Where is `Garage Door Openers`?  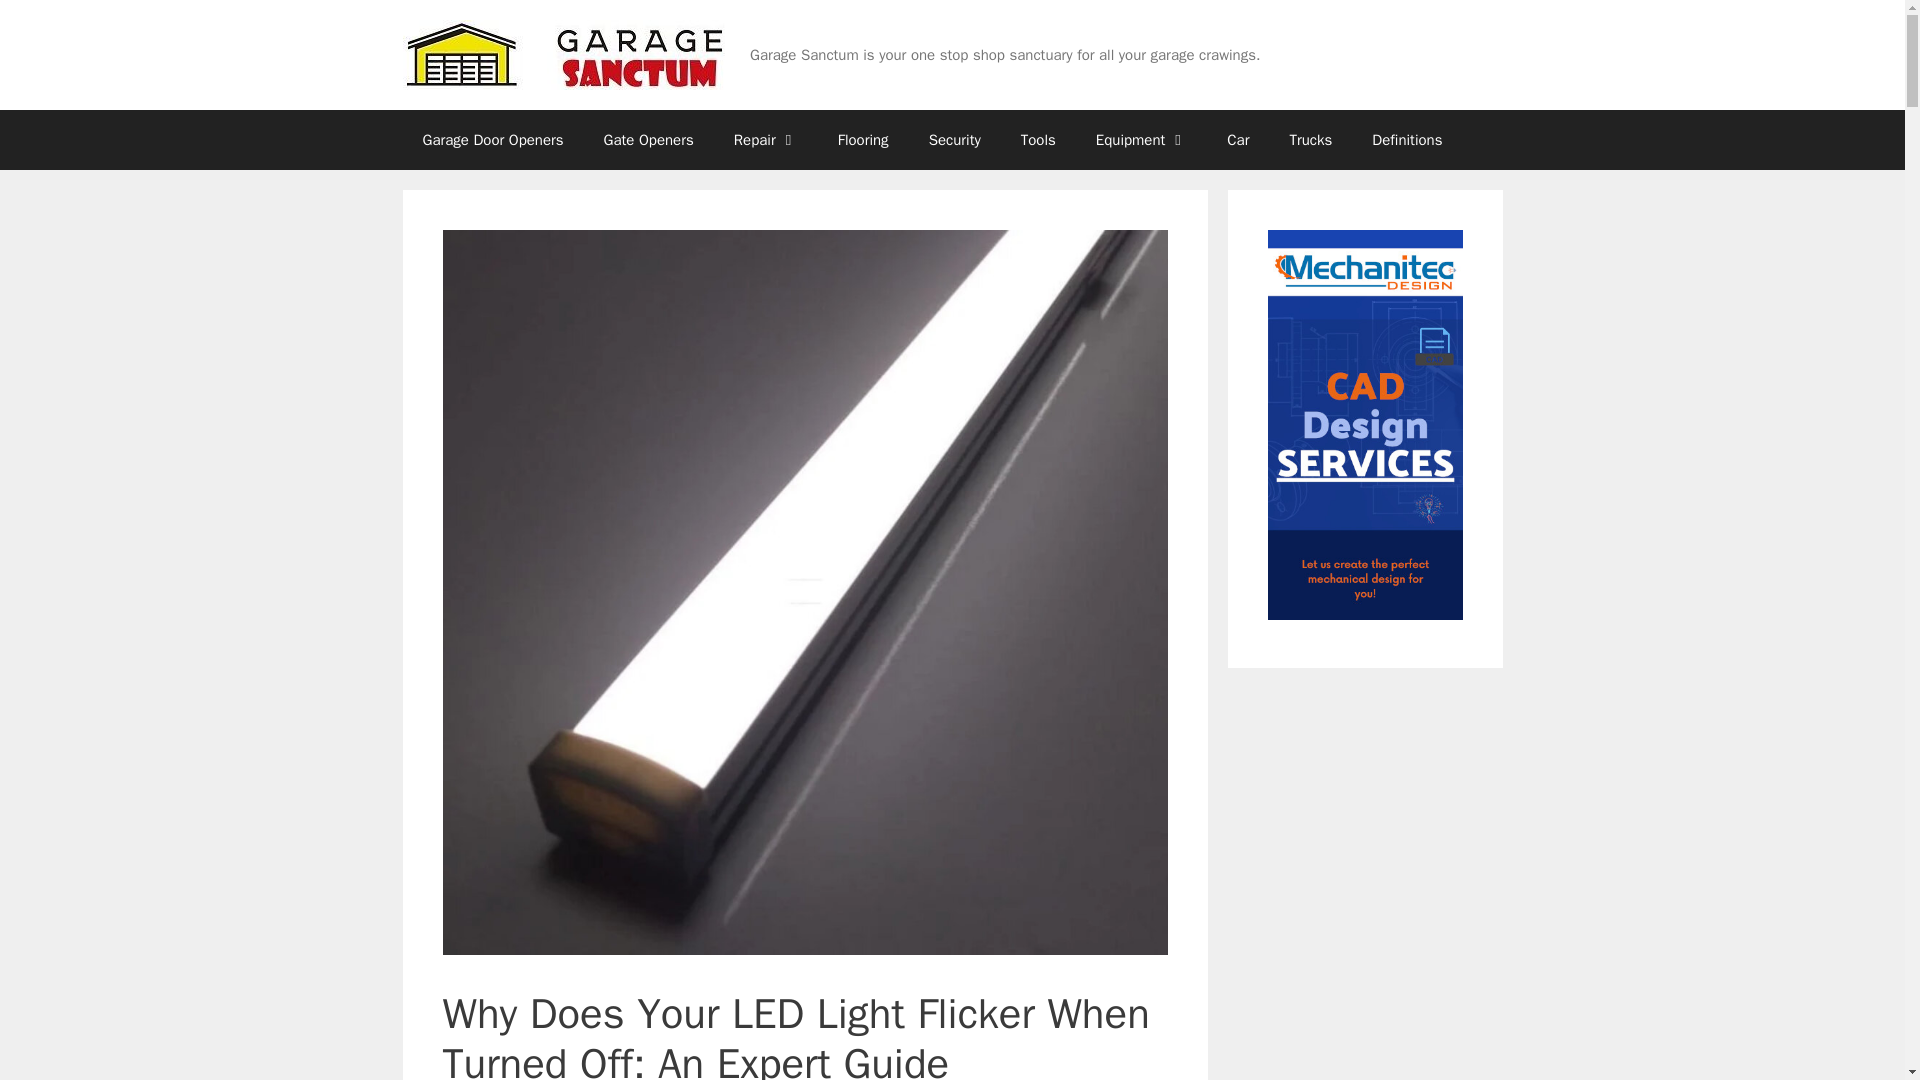
Garage Door Openers is located at coordinates (492, 140).